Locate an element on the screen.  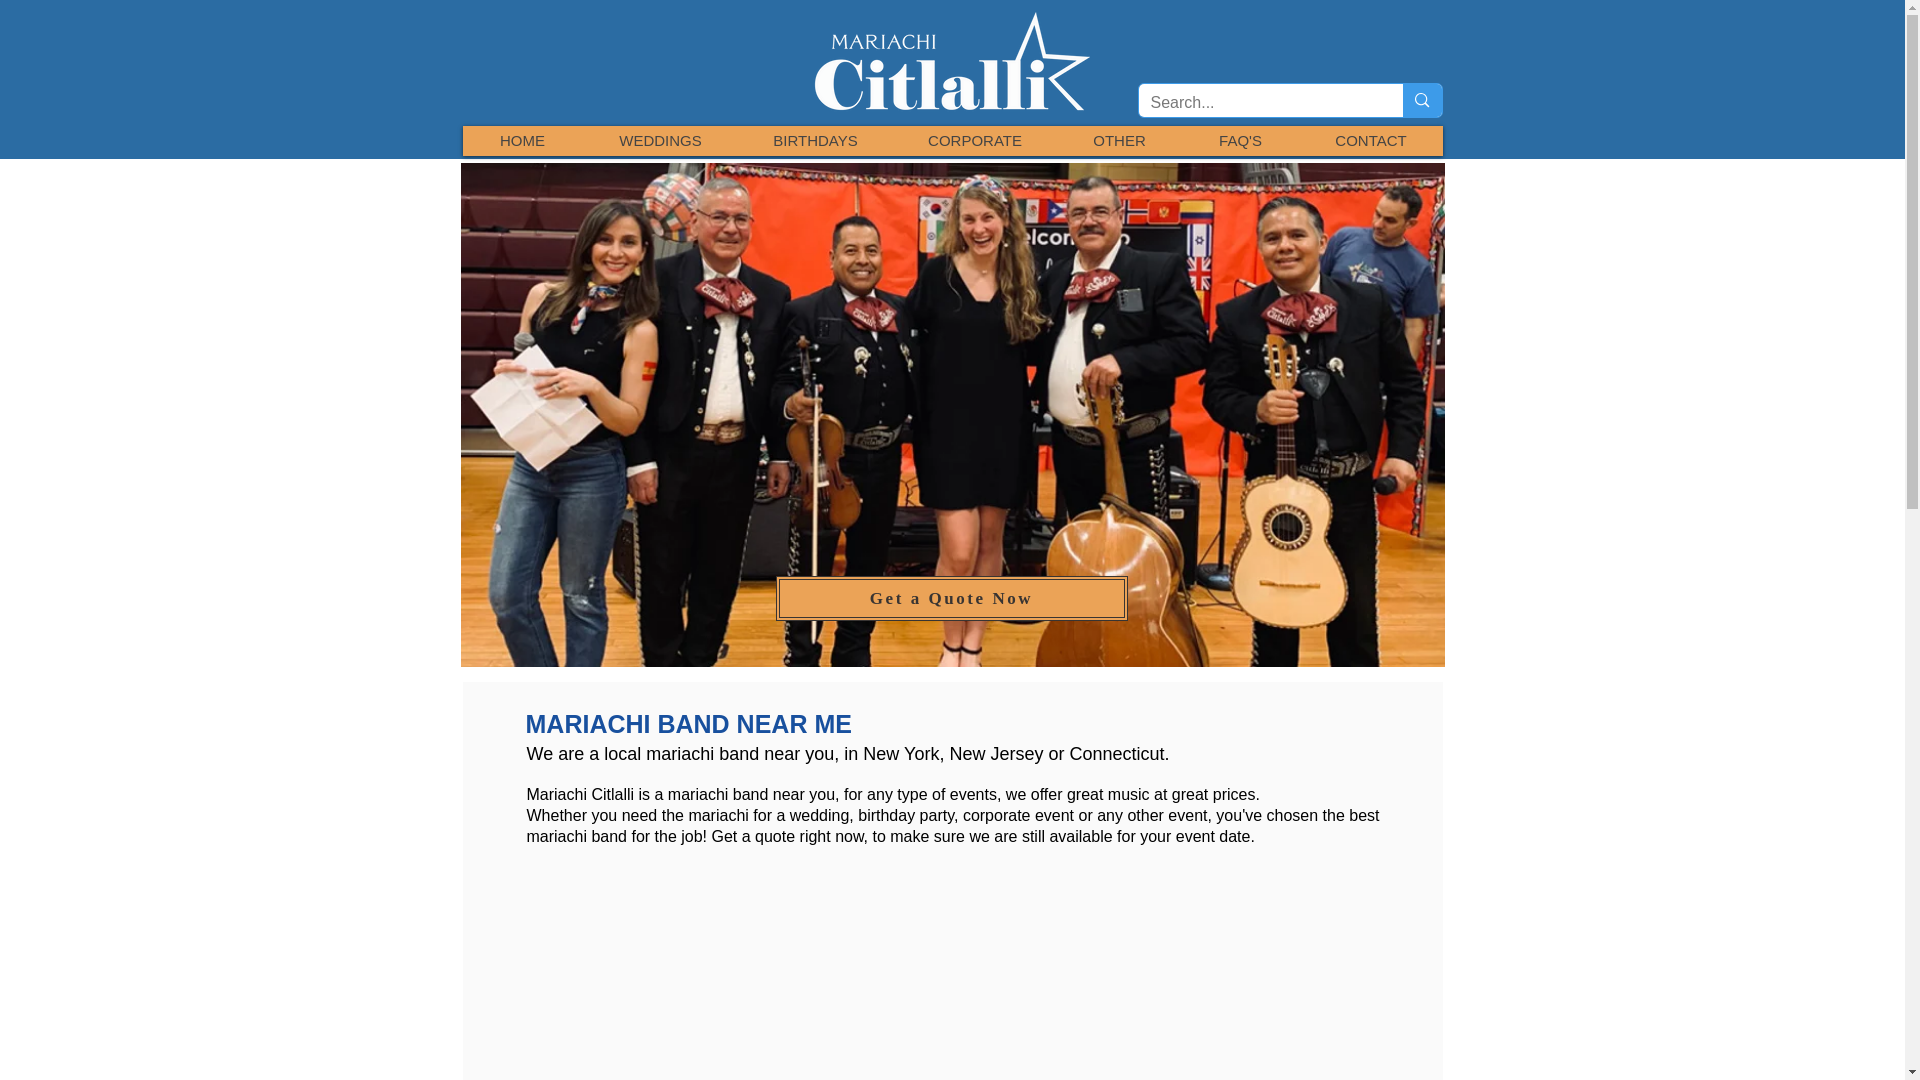
FAQ'S is located at coordinates (1240, 140).